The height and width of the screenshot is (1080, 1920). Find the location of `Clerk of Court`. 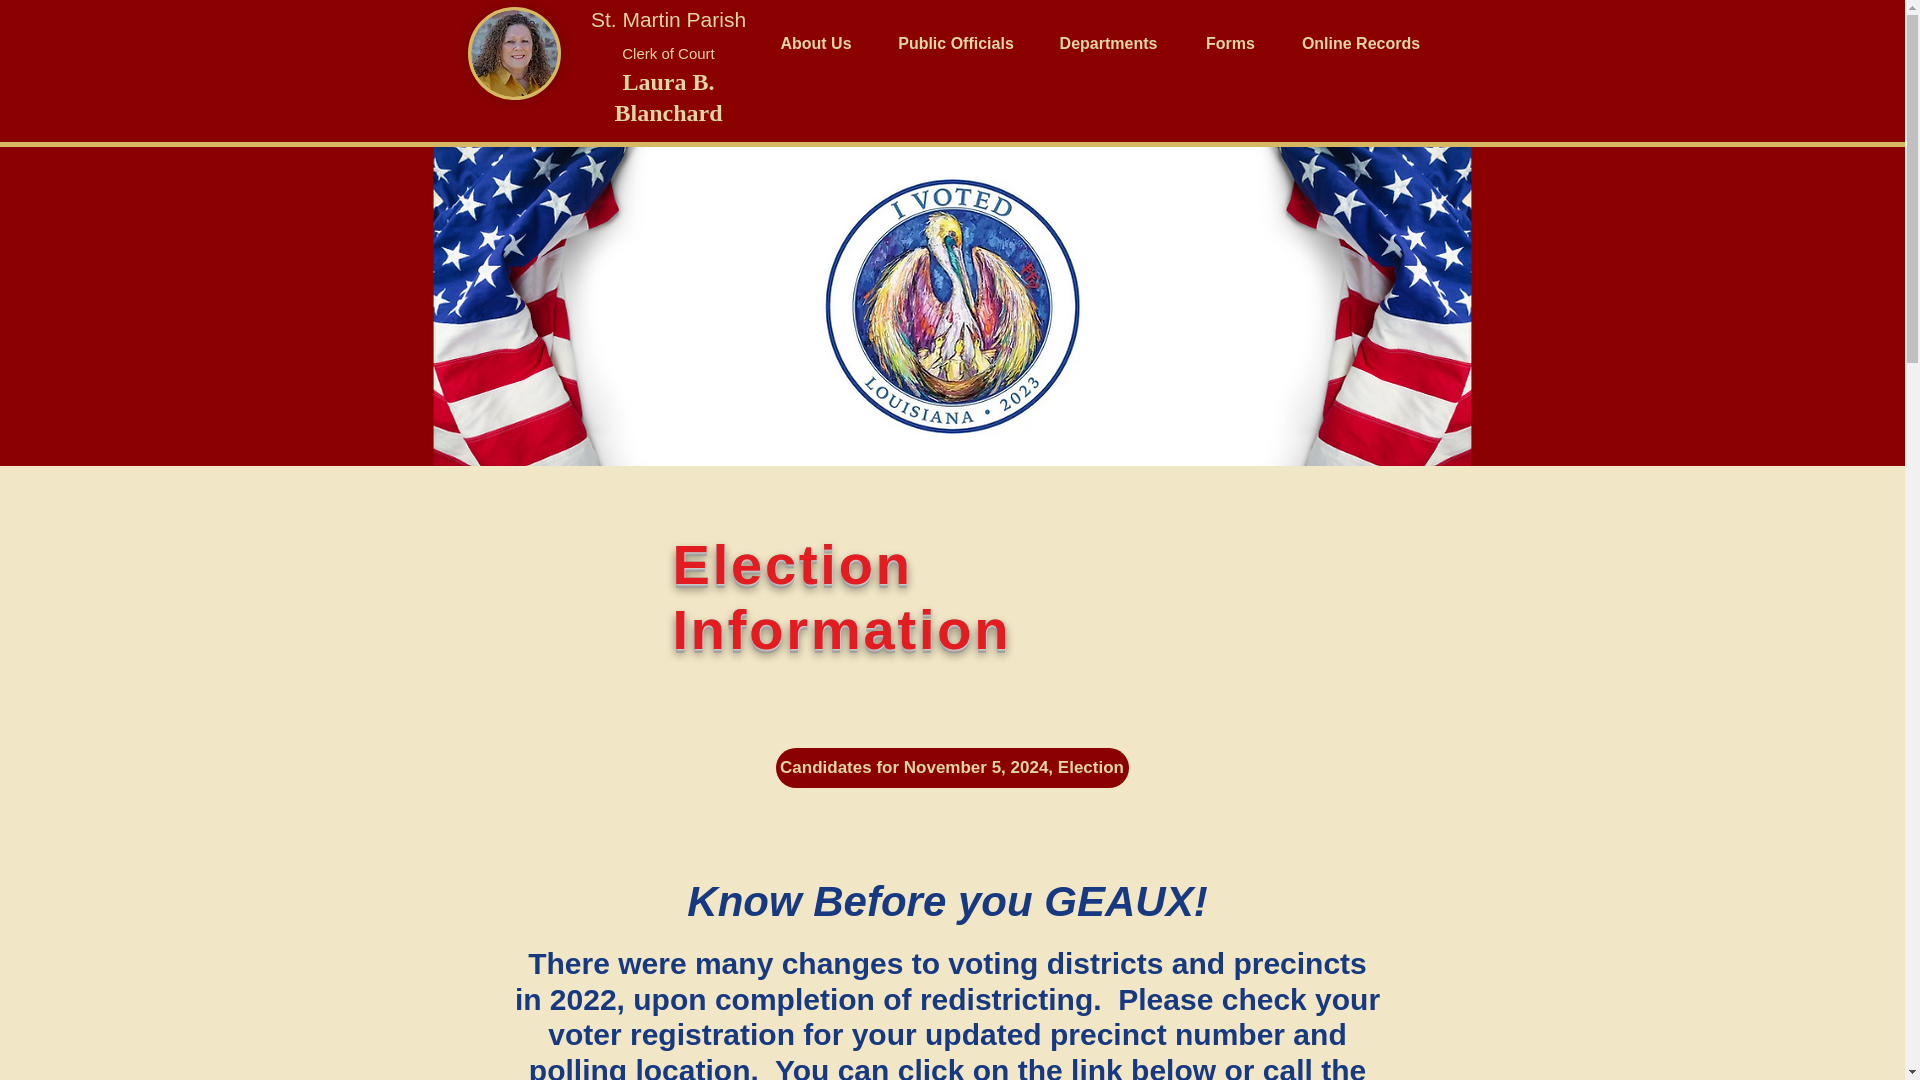

Clerk of Court is located at coordinates (668, 53).